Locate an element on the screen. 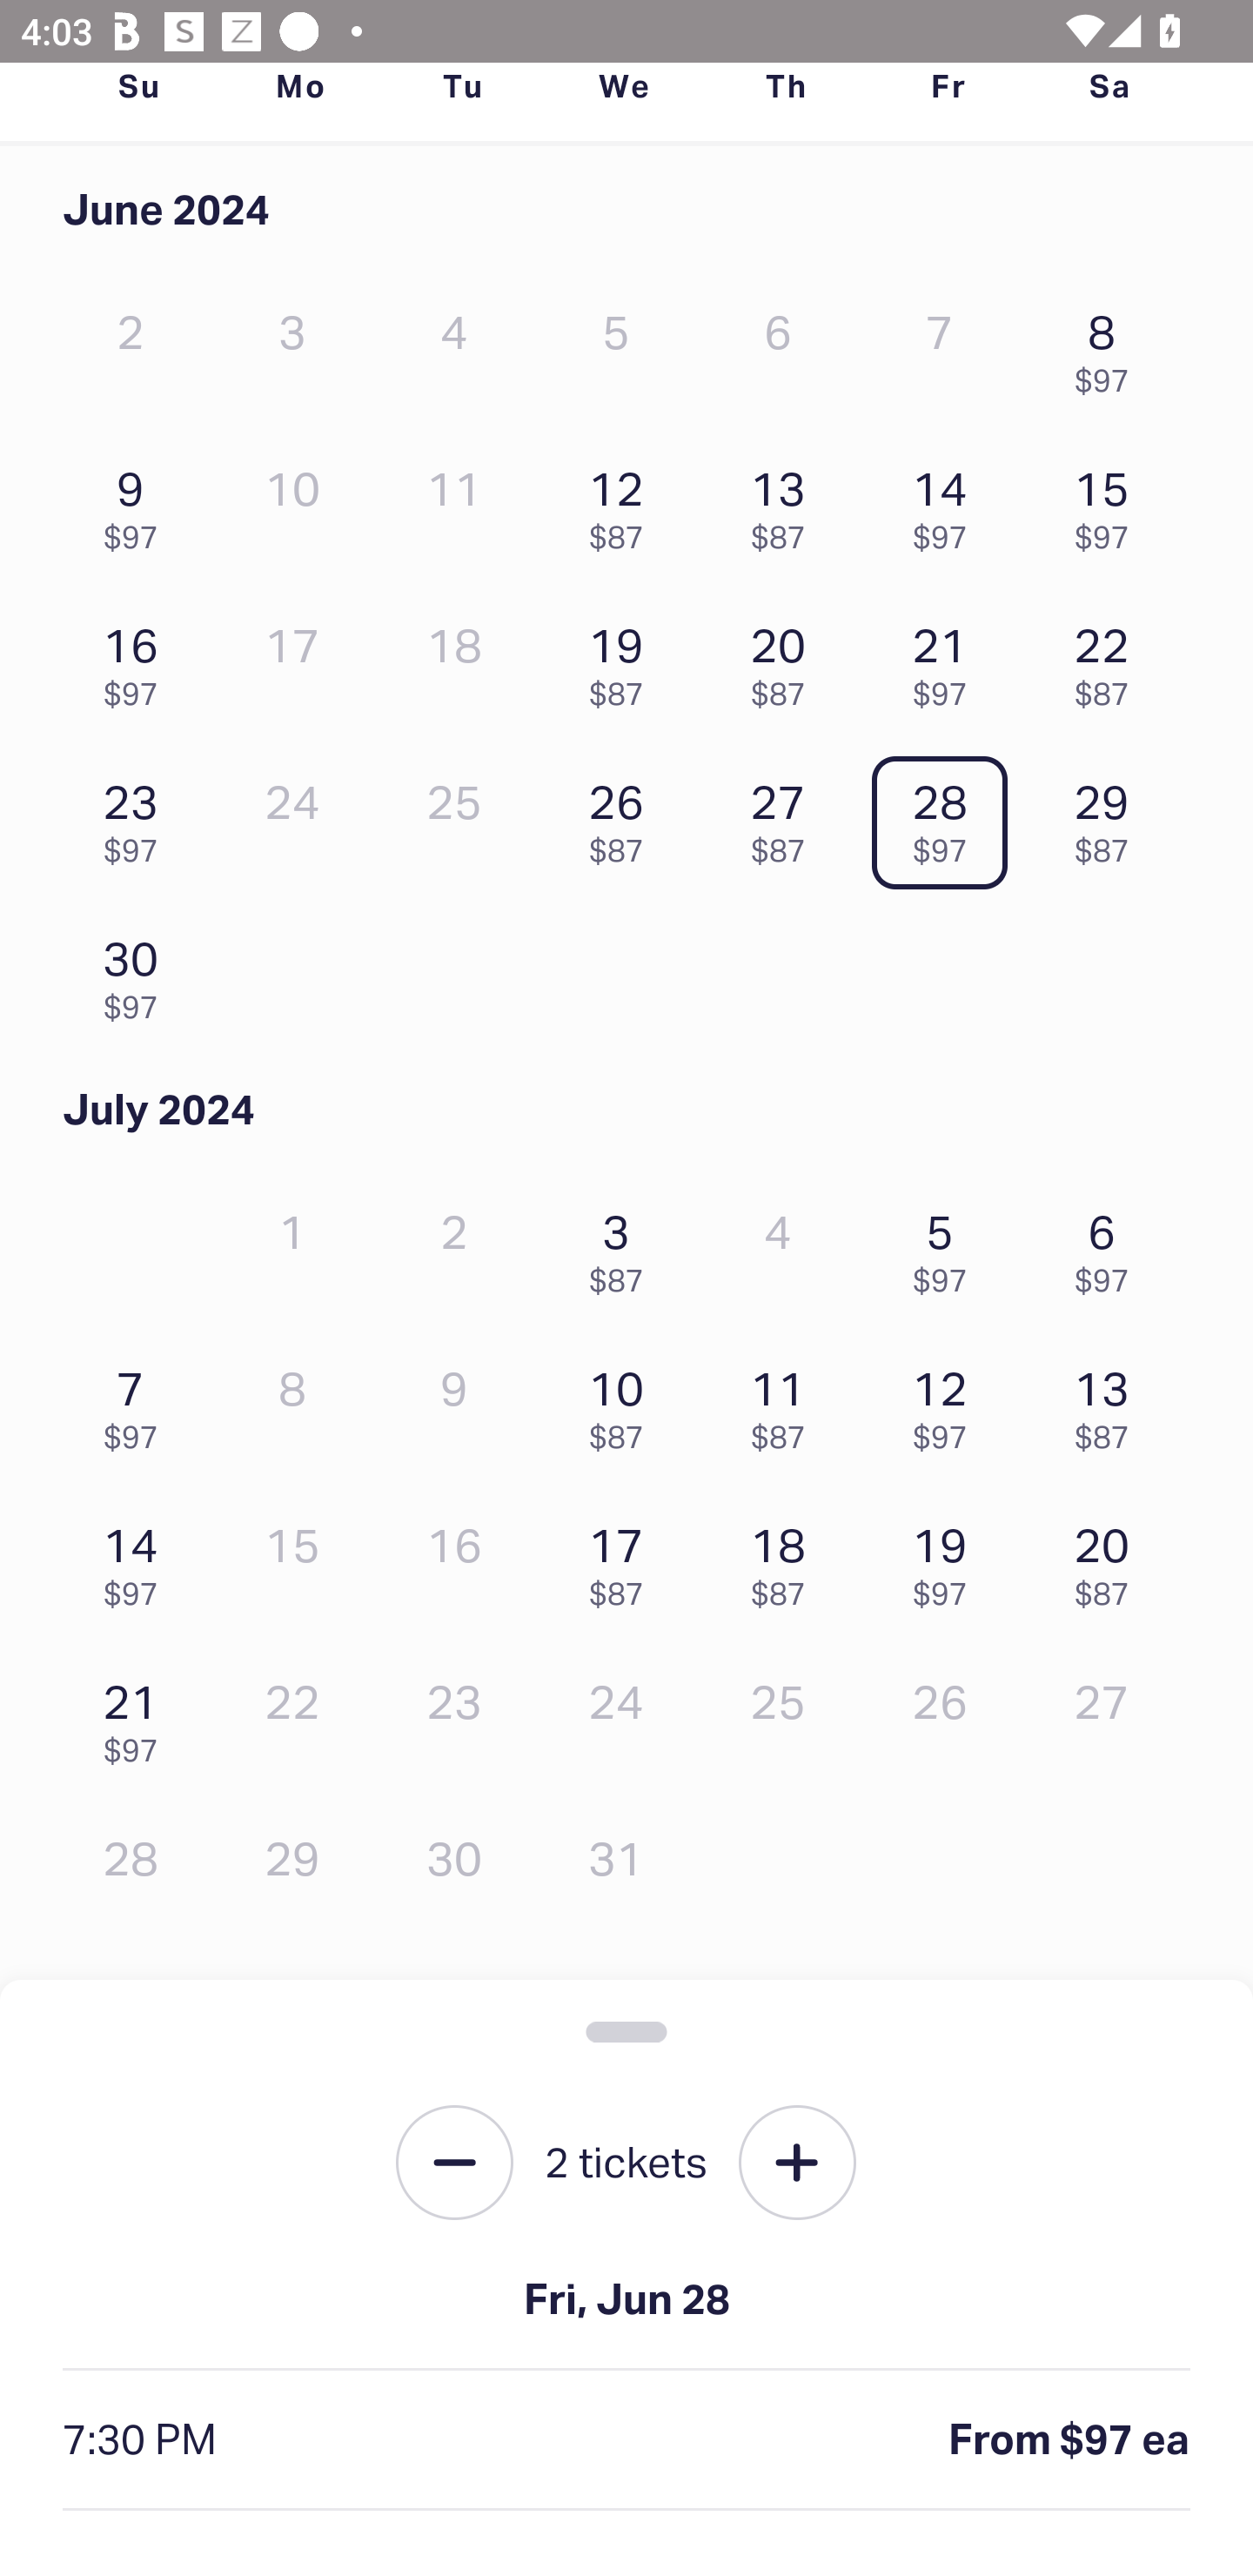 Image resolution: width=1253 pixels, height=2576 pixels. 3 $87 is located at coordinates (623, 1244).